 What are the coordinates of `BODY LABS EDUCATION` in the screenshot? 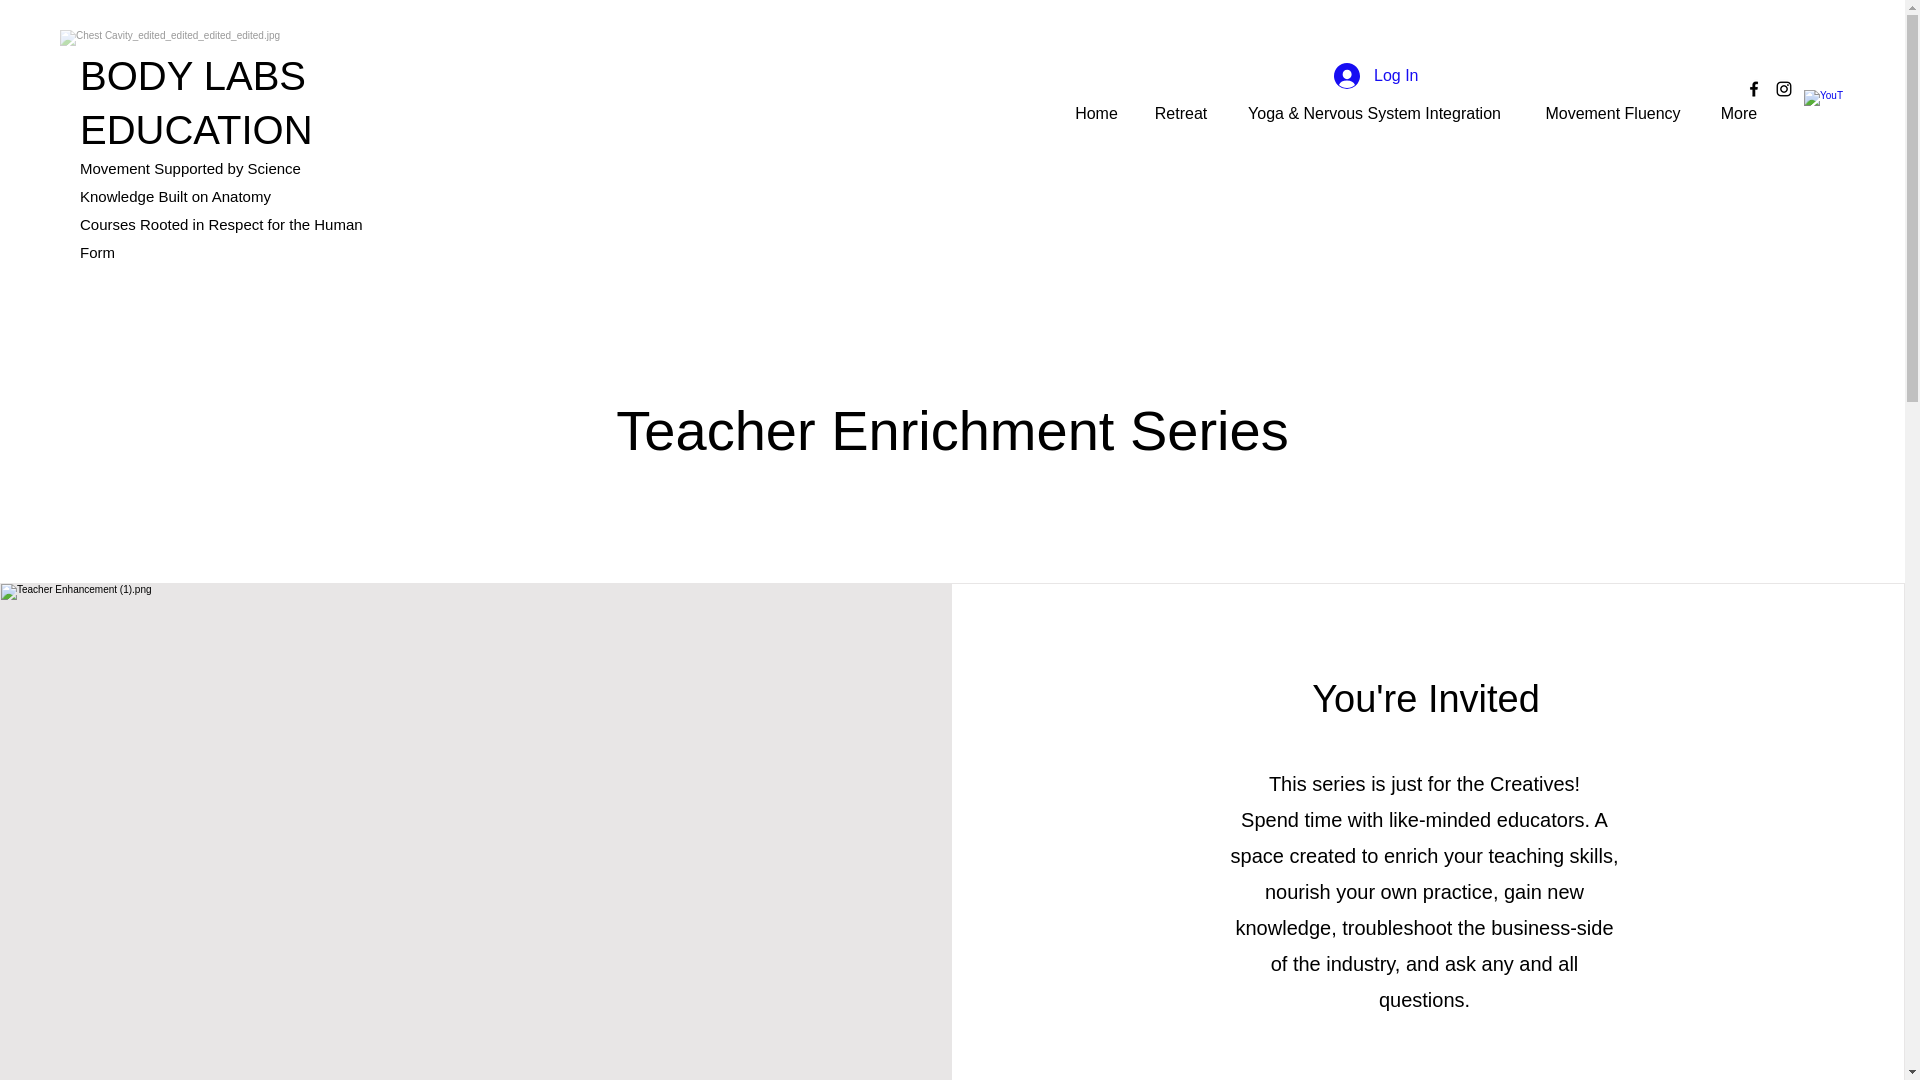 It's located at (196, 103).